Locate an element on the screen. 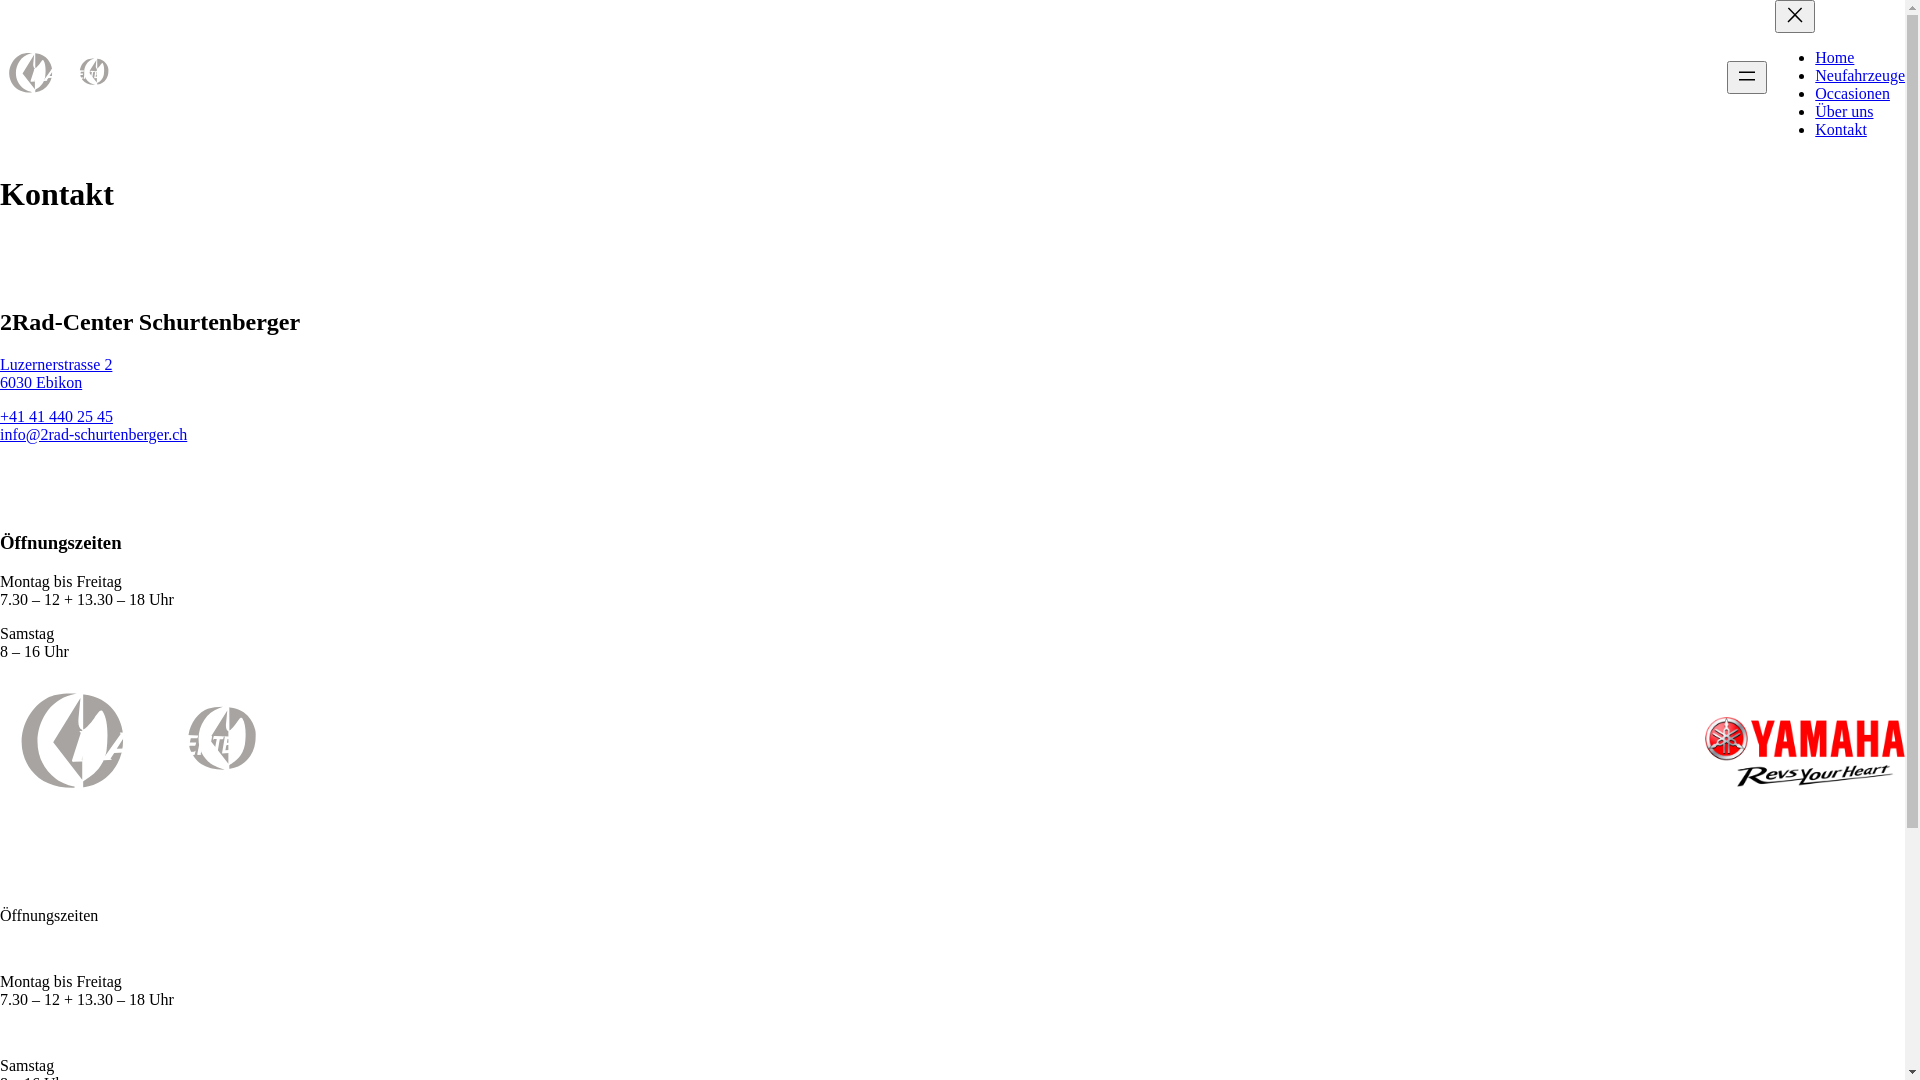 The width and height of the screenshot is (1920, 1080). Luzernerstrasse 2
6030 Ebikon is located at coordinates (56, 374).